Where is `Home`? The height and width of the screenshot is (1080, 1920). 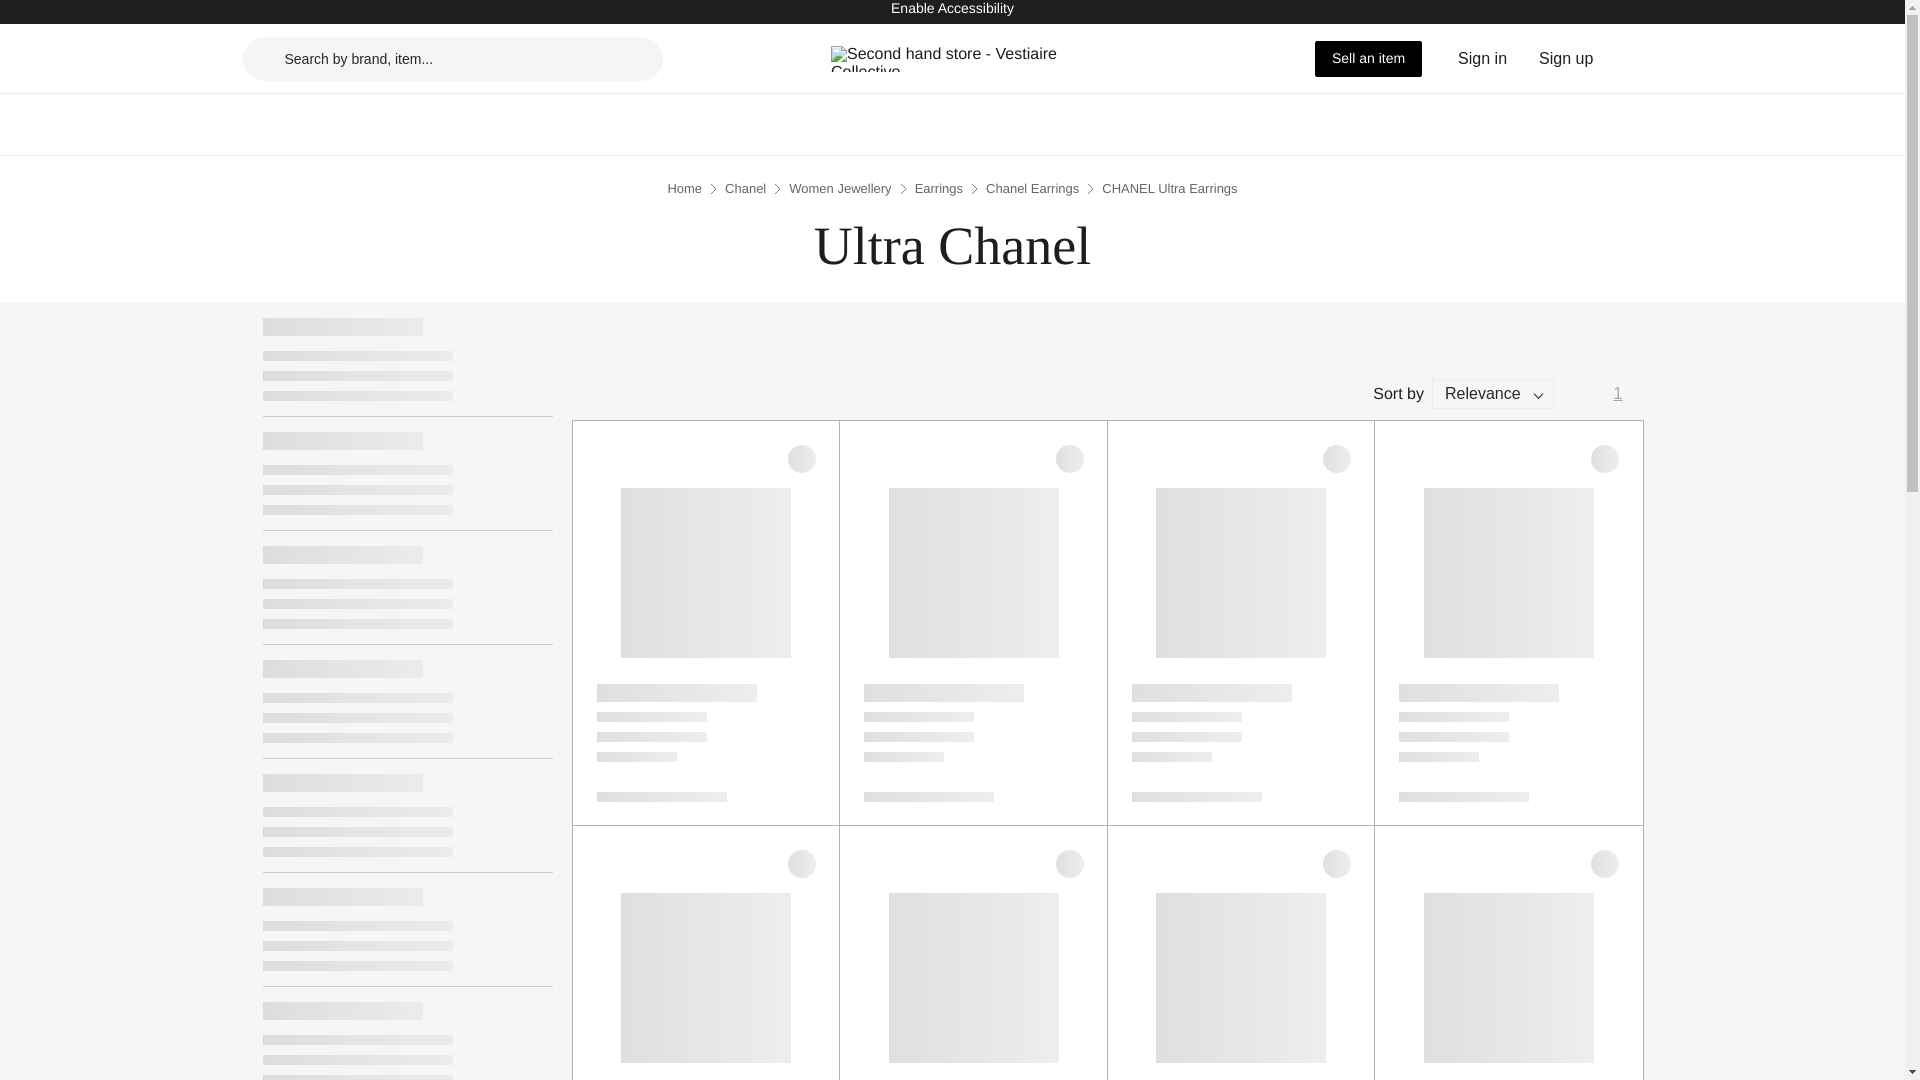 Home is located at coordinates (684, 188).